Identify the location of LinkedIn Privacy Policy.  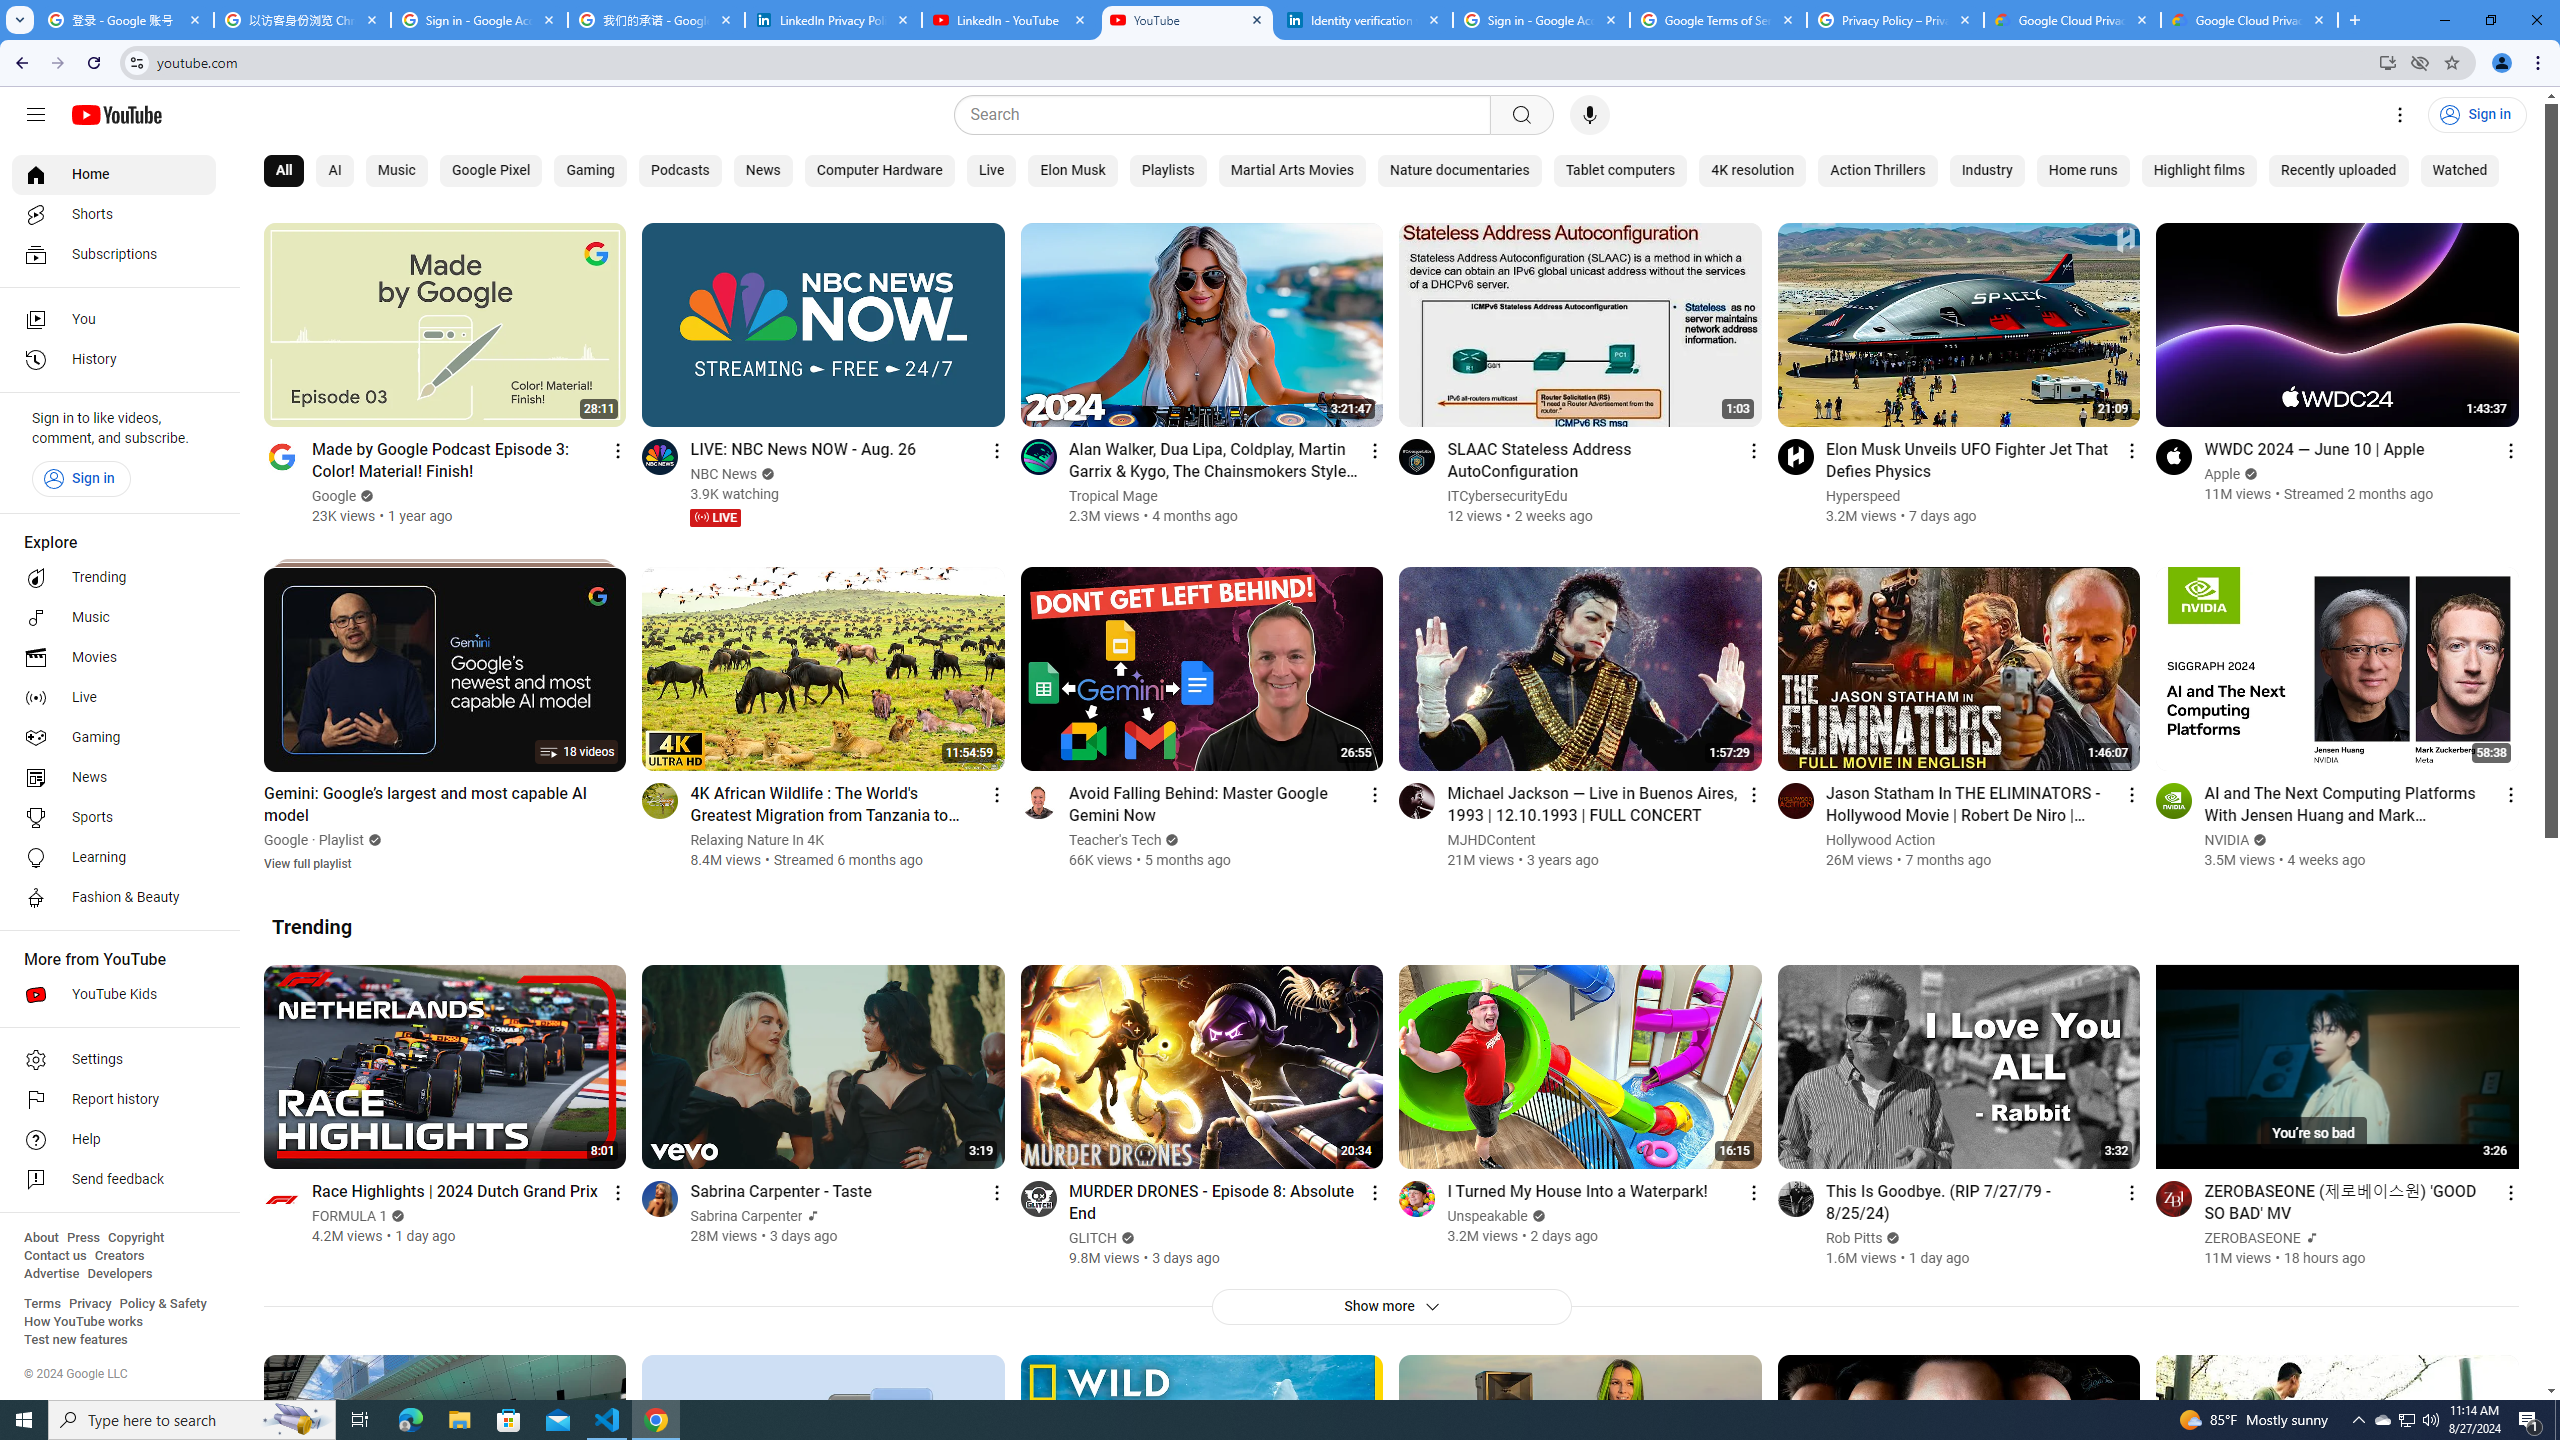
(834, 20).